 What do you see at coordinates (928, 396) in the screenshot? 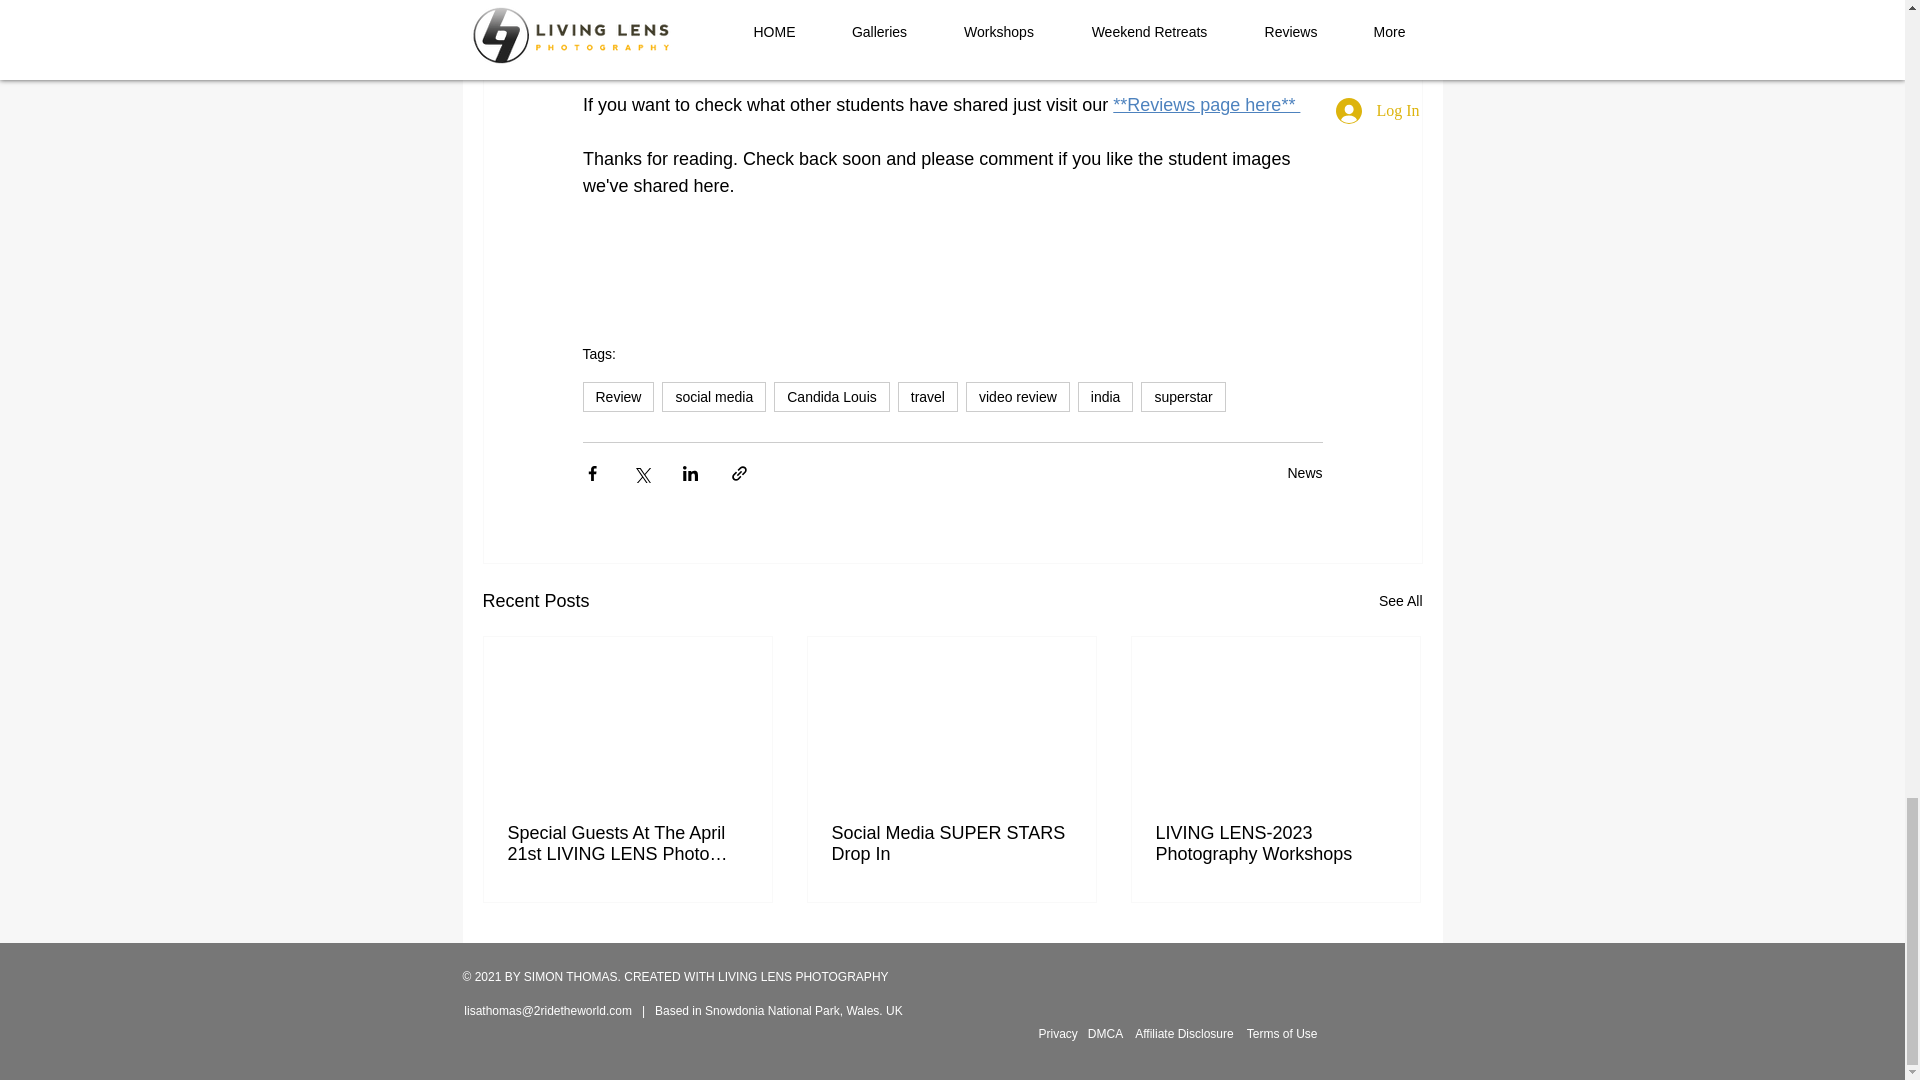
I see `travel` at bounding box center [928, 396].